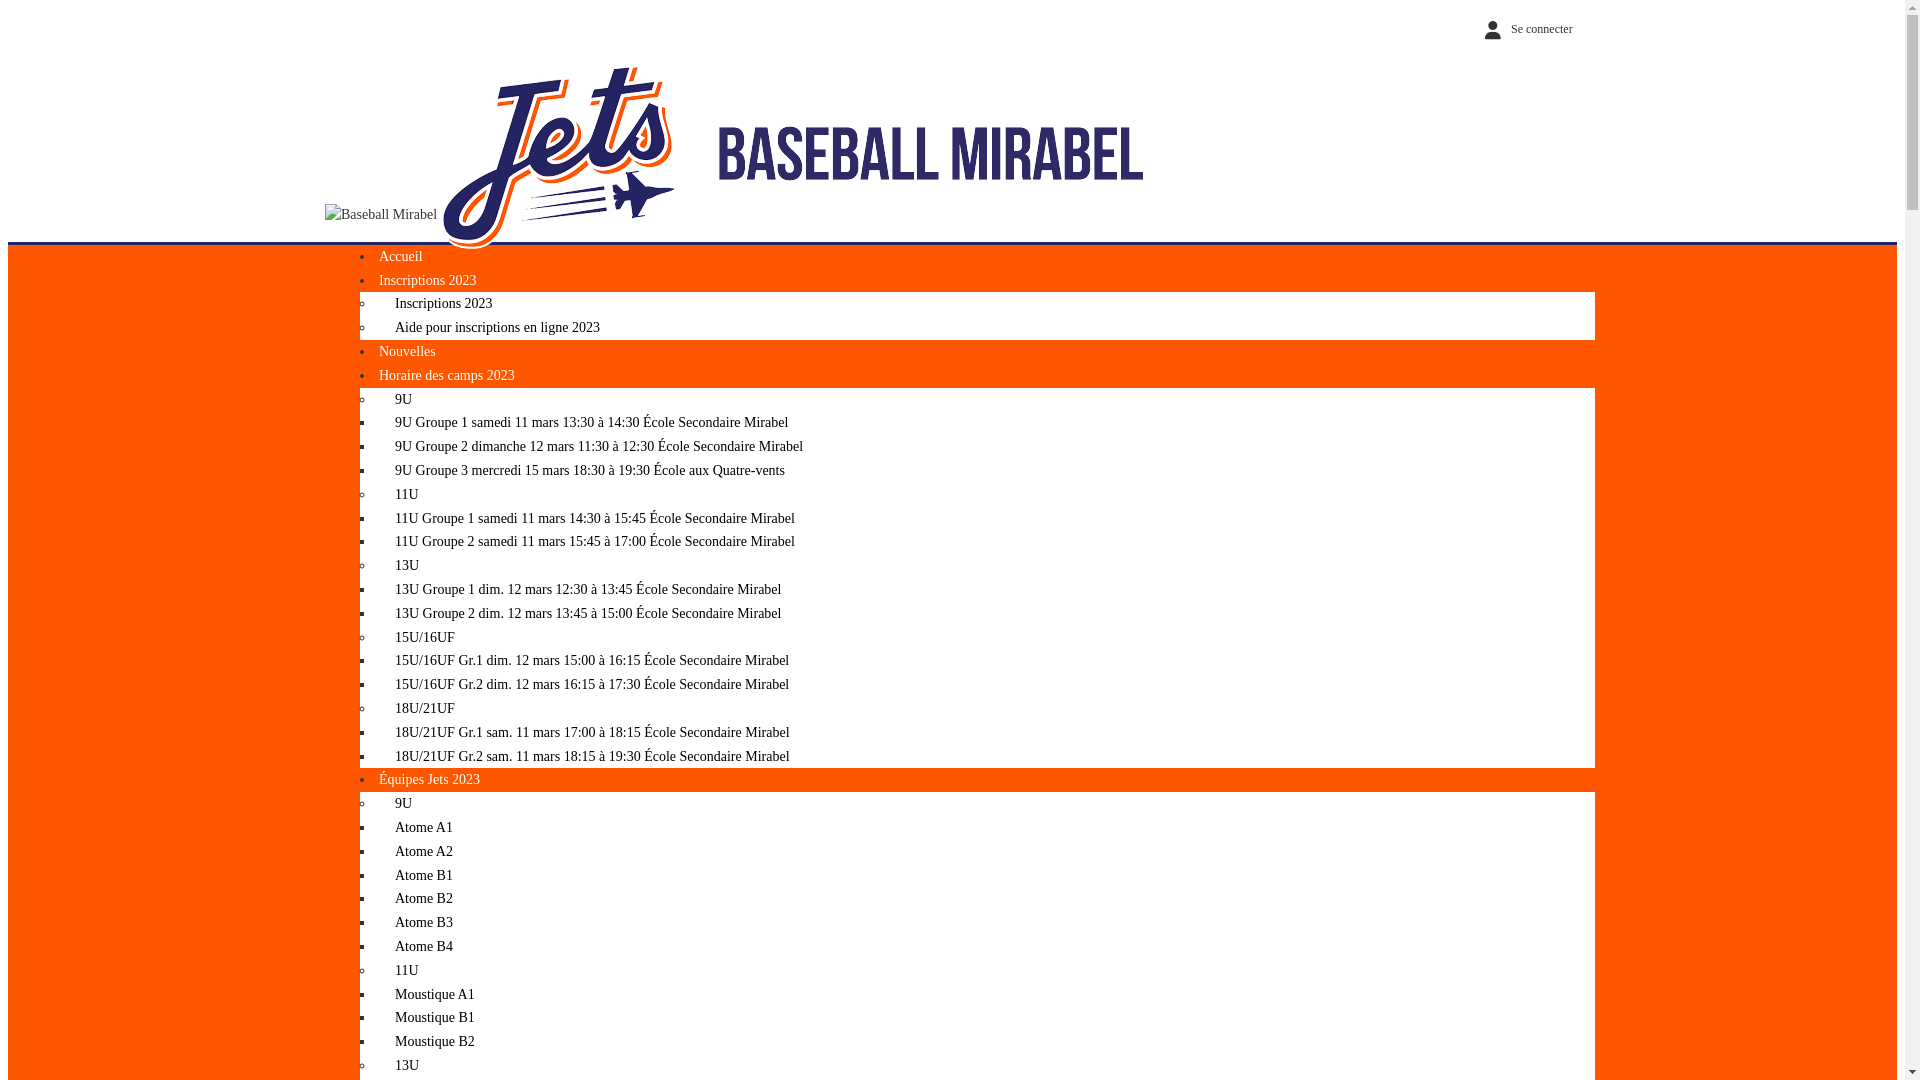 The height and width of the screenshot is (1080, 1920). What do you see at coordinates (417, 708) in the screenshot?
I see `18U/21UF` at bounding box center [417, 708].